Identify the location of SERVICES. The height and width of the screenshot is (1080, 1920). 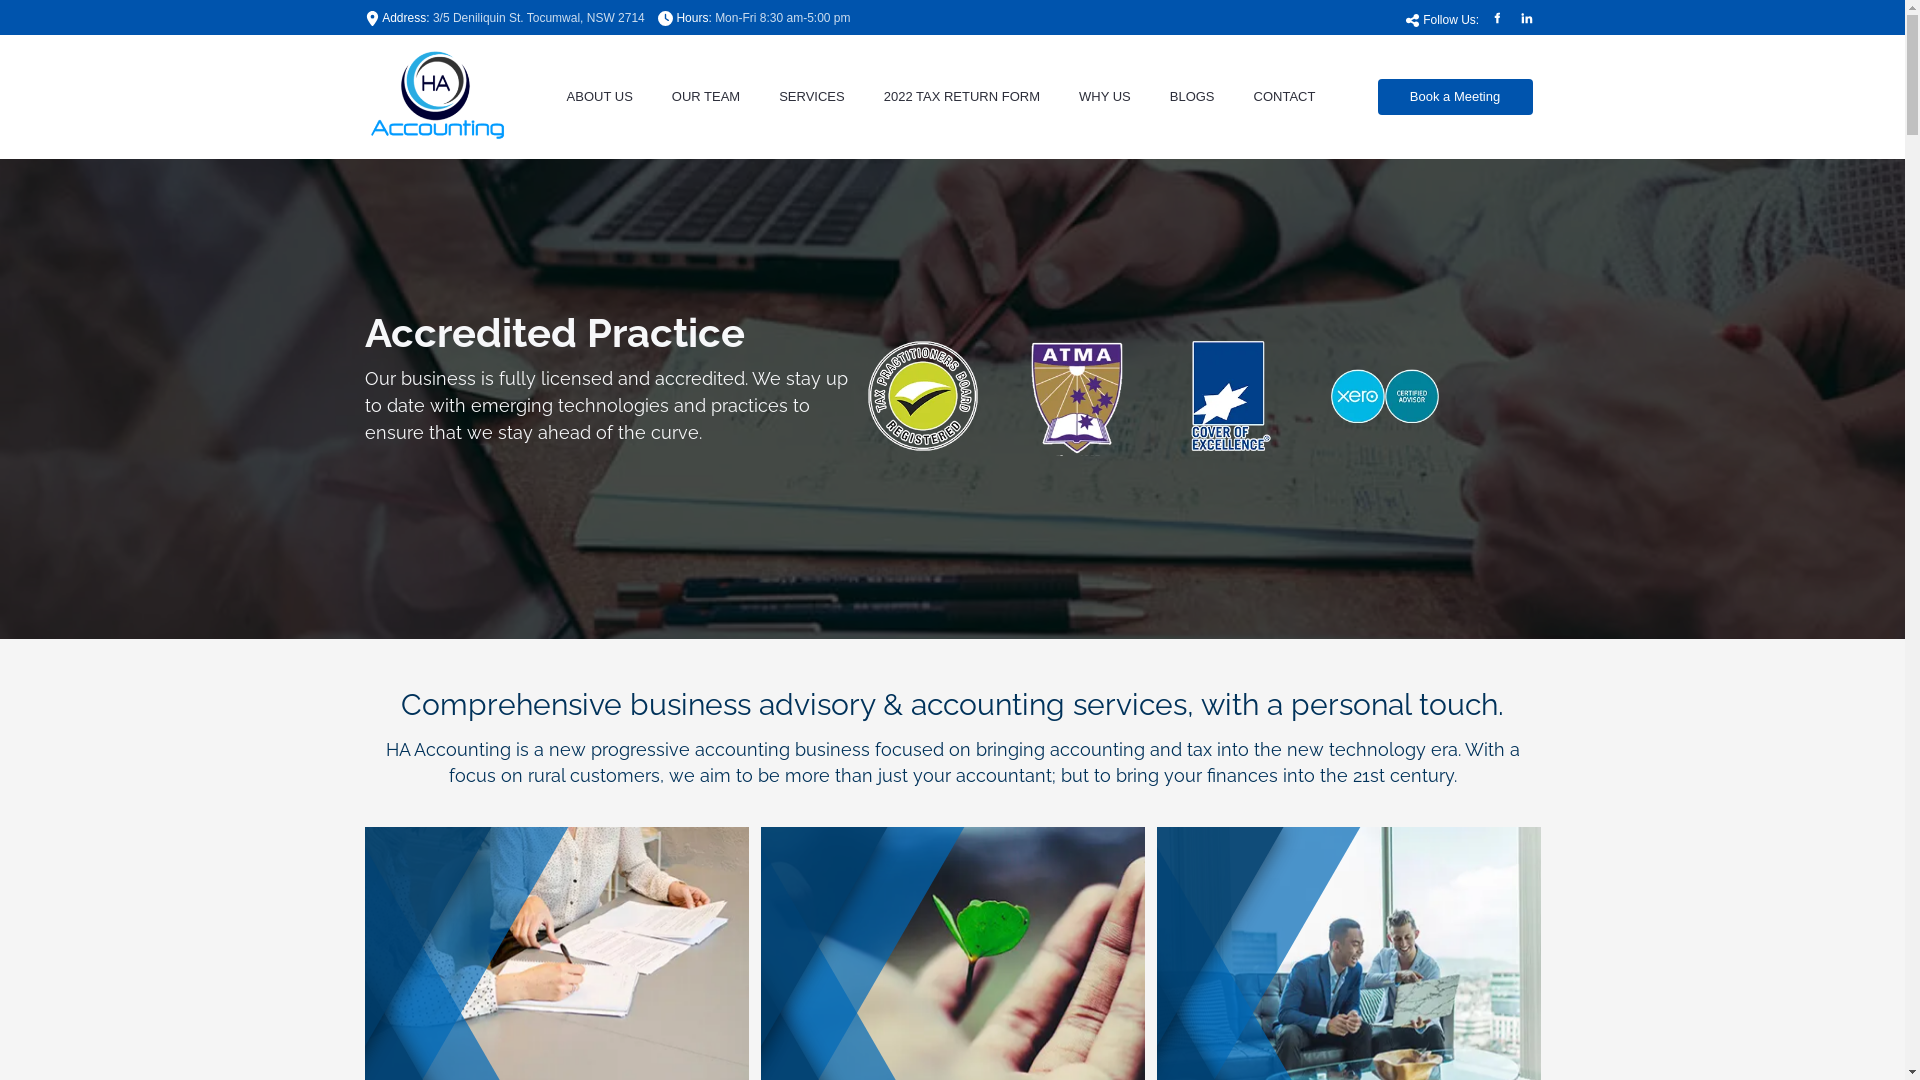
(812, 97).